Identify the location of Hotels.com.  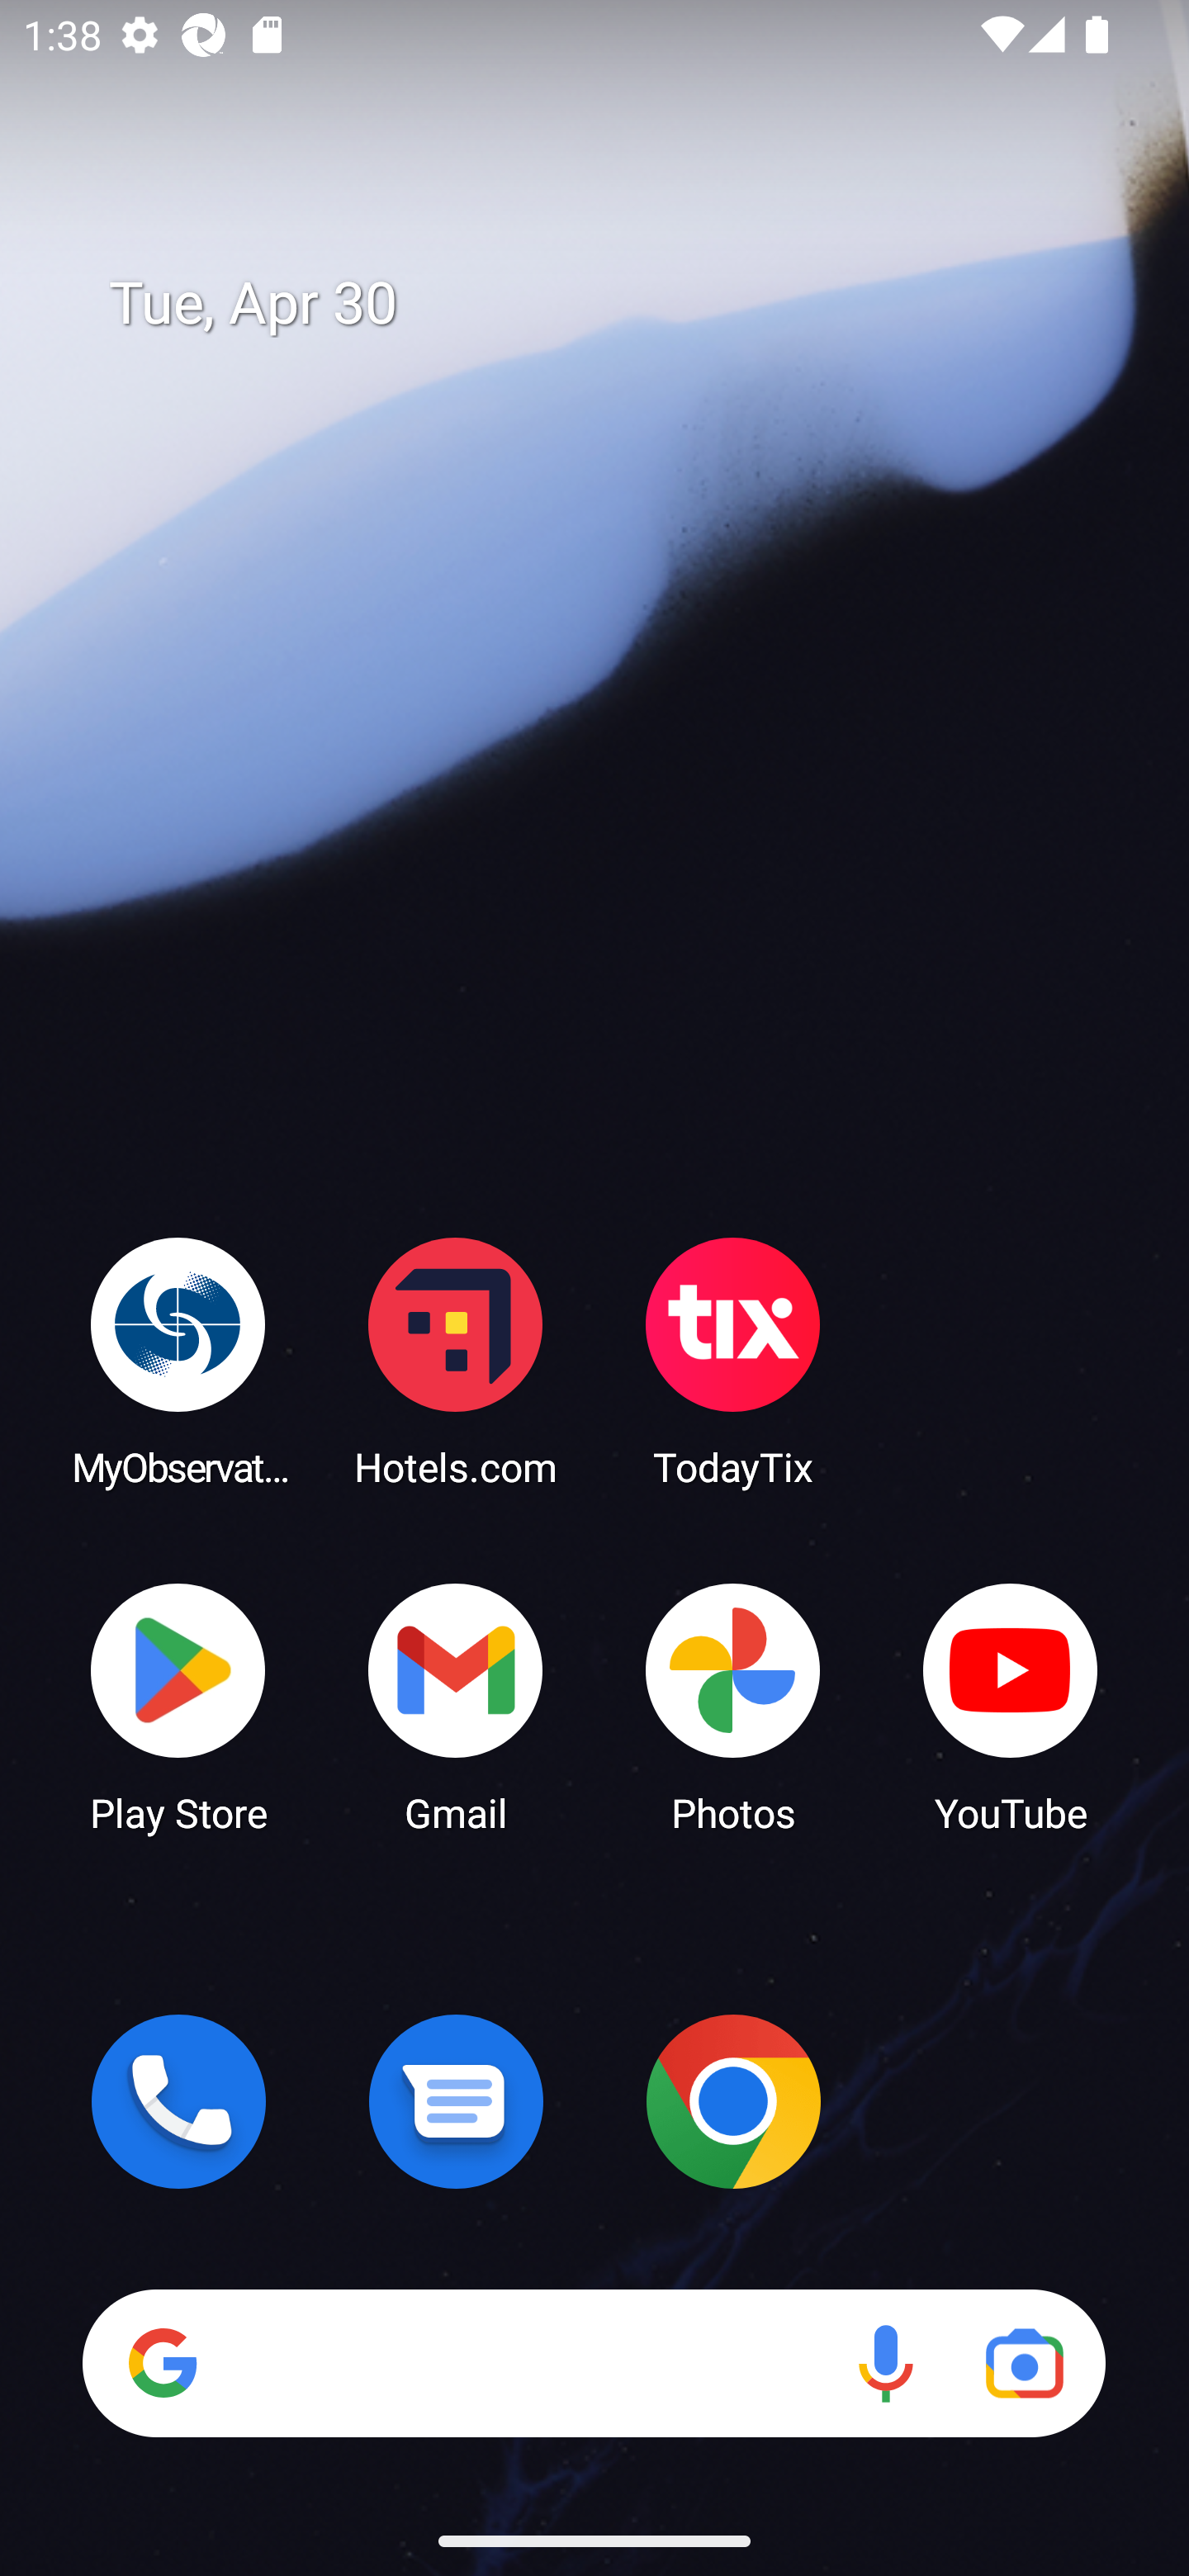
(456, 1361).